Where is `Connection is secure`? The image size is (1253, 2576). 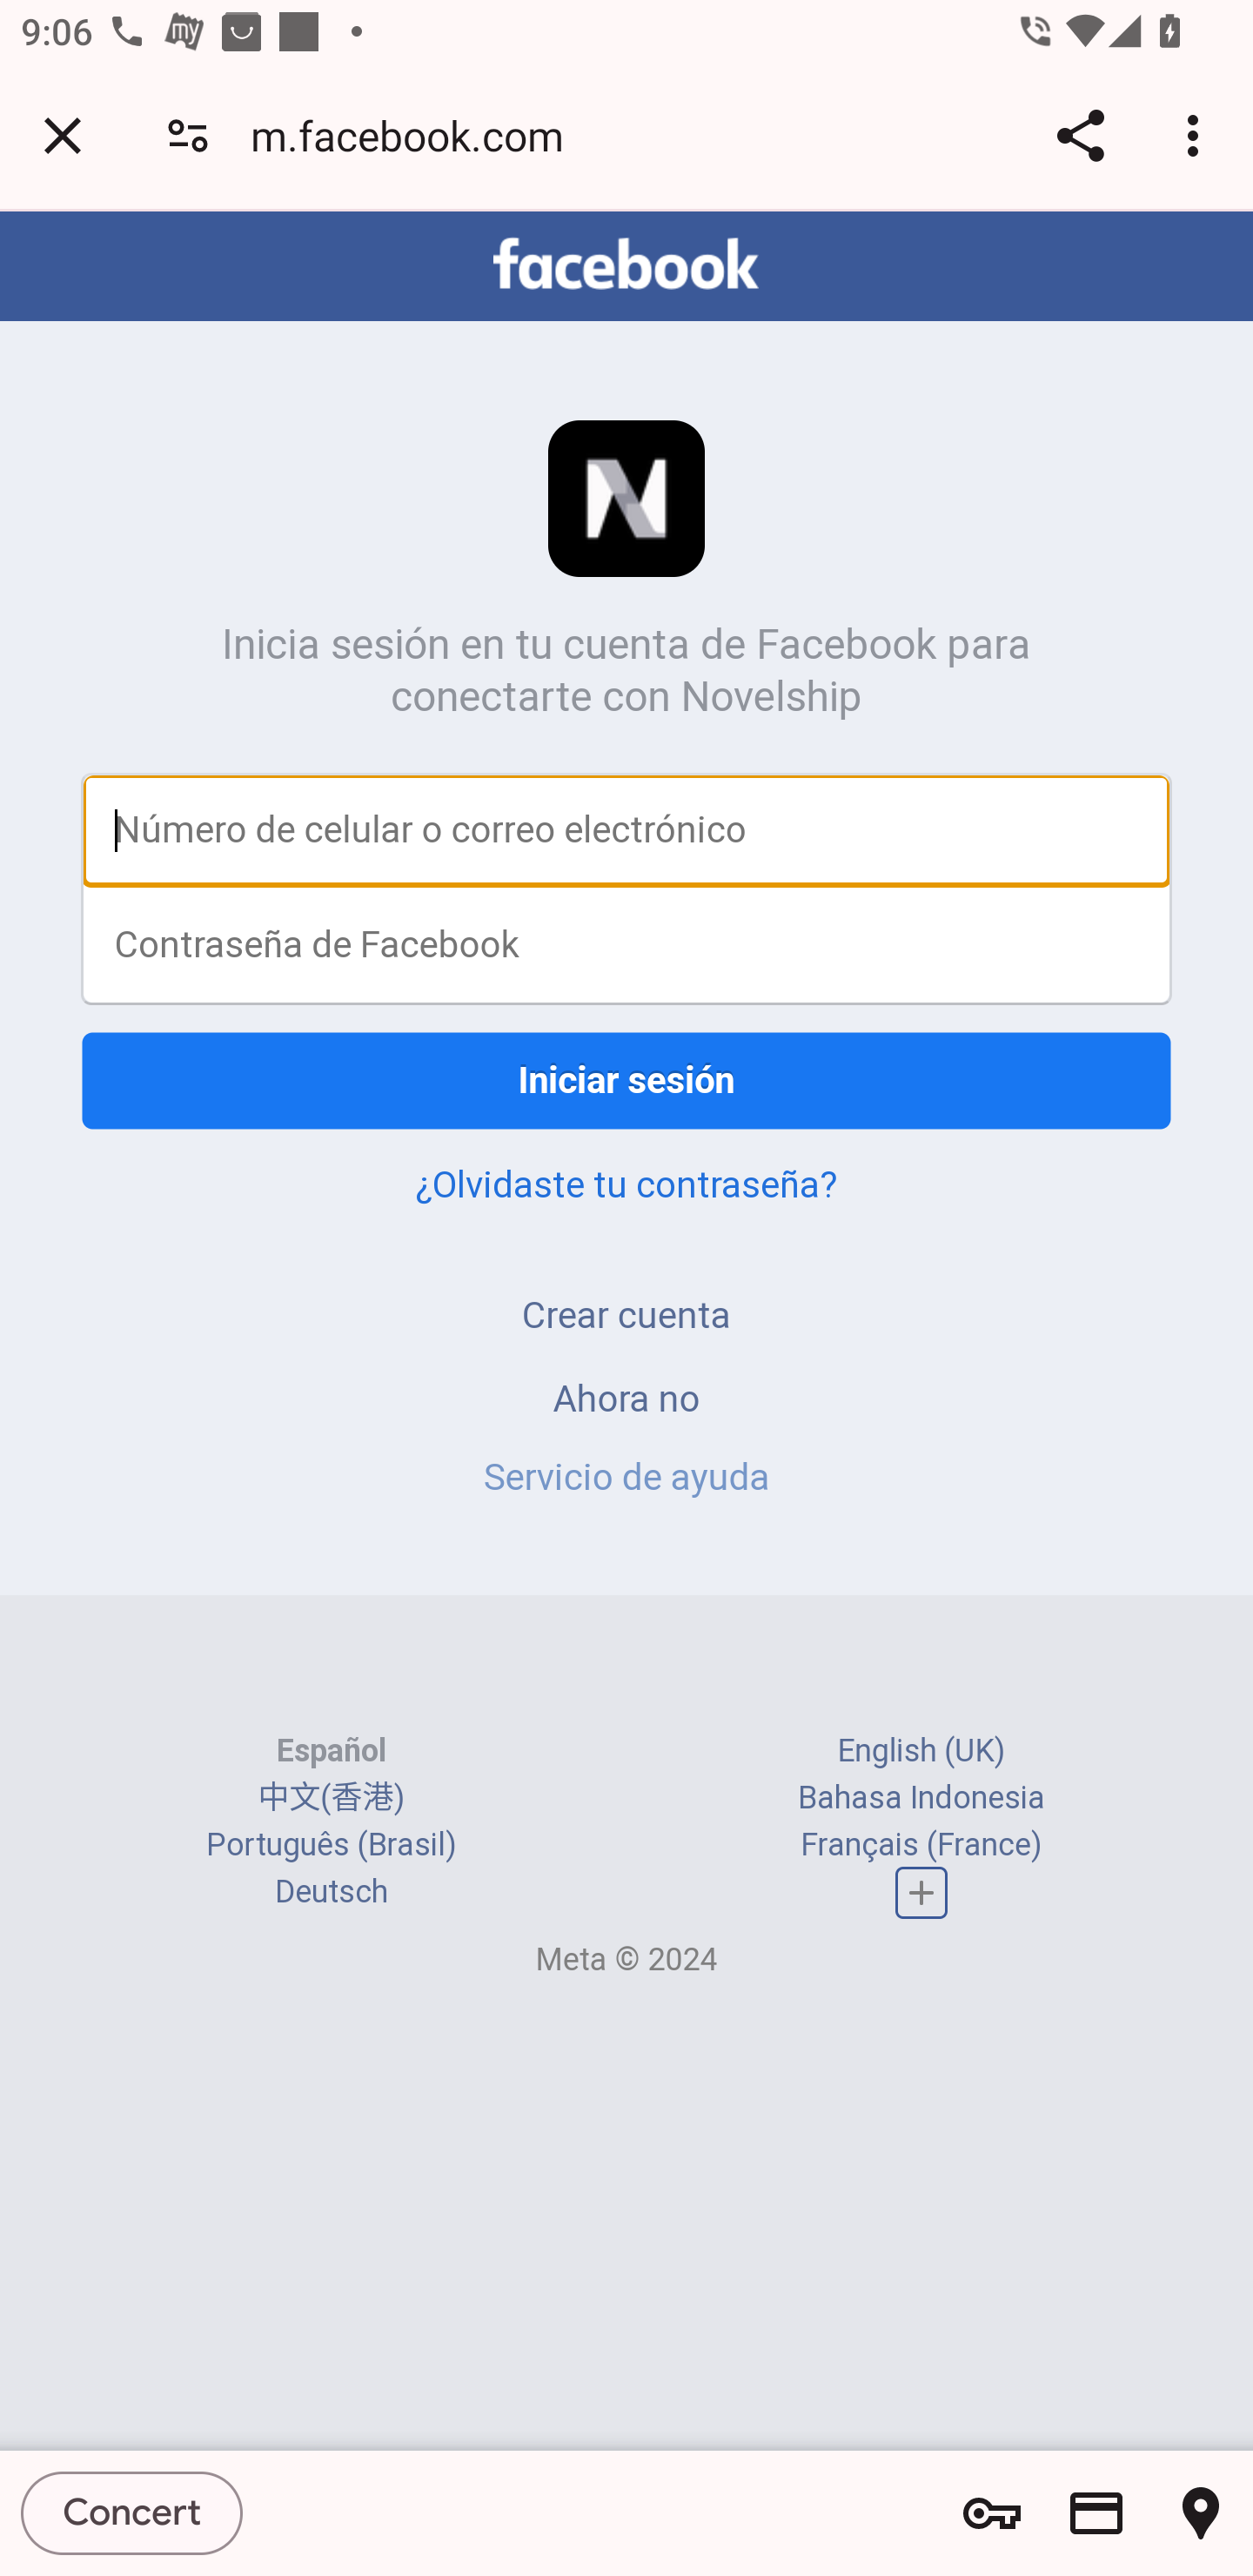
Connection is secure is located at coordinates (188, 134).